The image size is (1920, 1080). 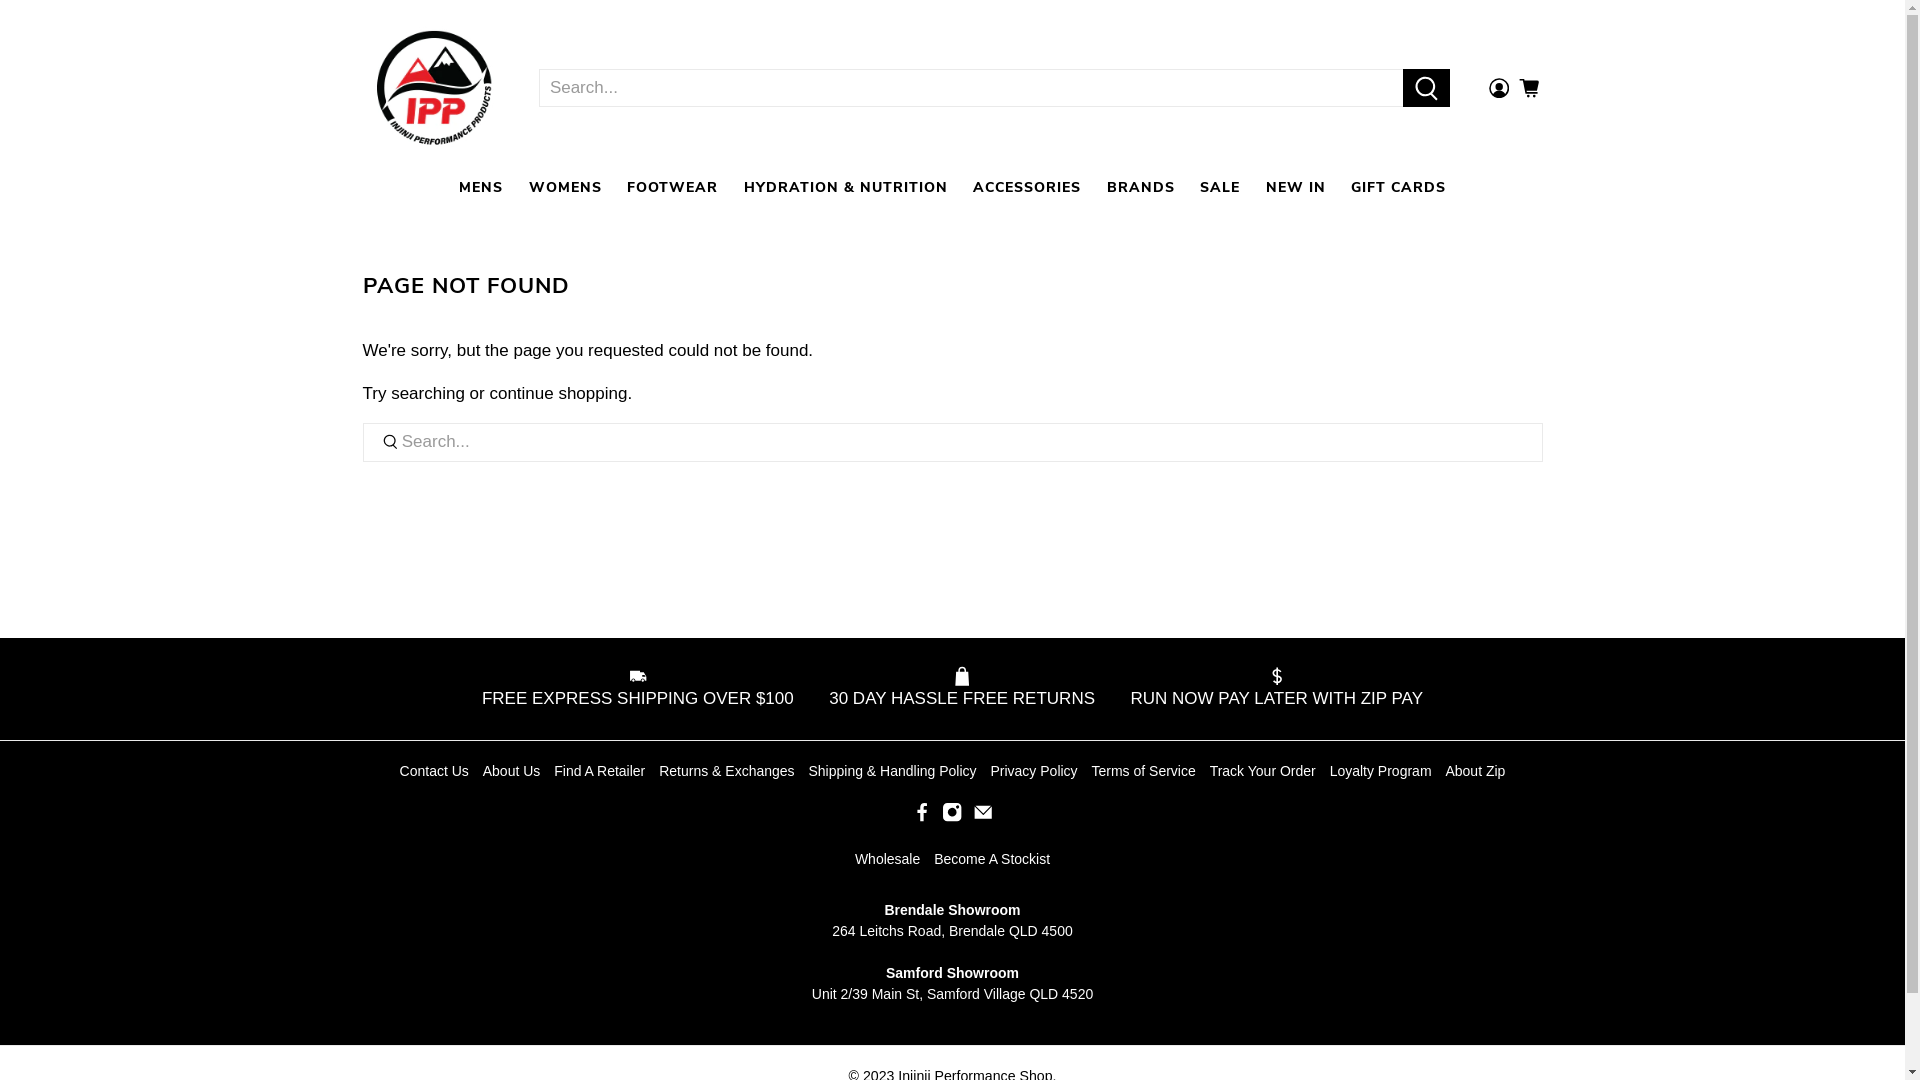 What do you see at coordinates (962, 690) in the screenshot?
I see `30 DAY HASSLE FREE RETURNS` at bounding box center [962, 690].